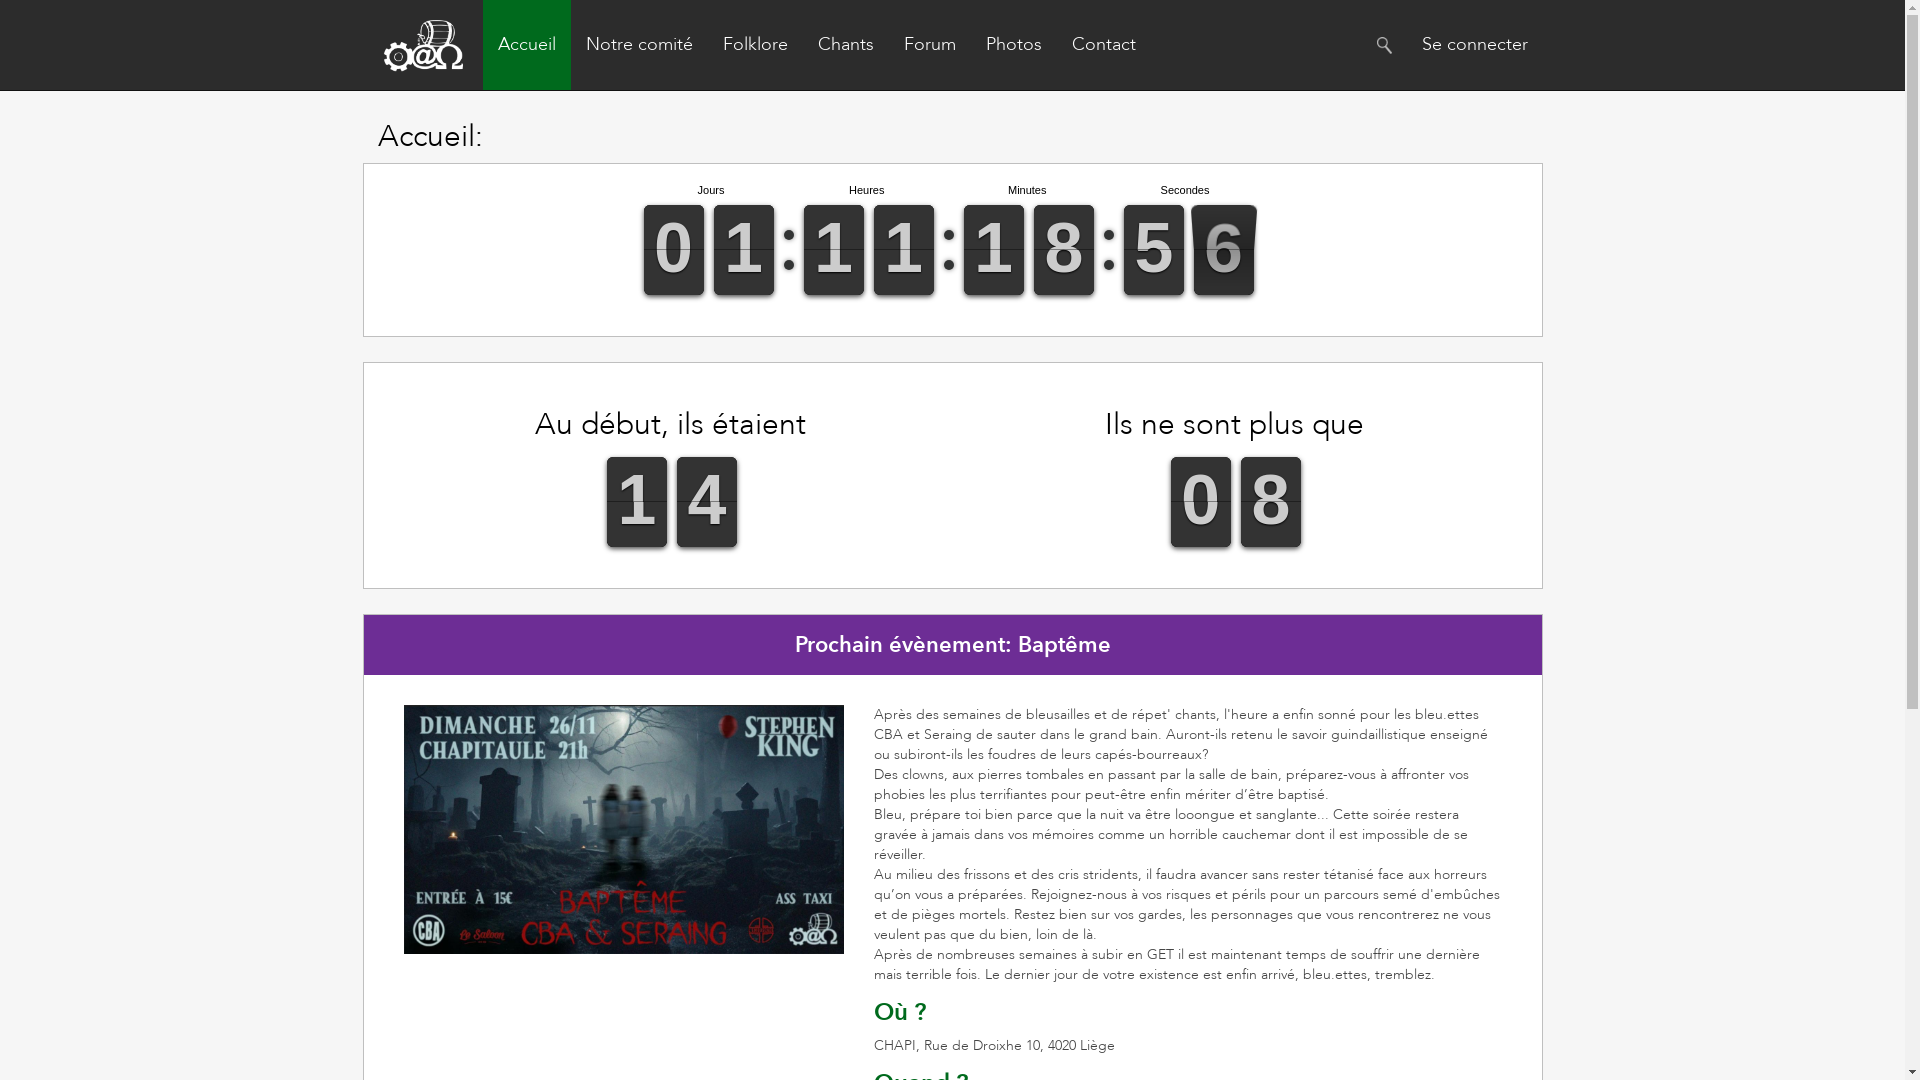  Describe the element at coordinates (1474, 45) in the screenshot. I see `Se connecter` at that location.